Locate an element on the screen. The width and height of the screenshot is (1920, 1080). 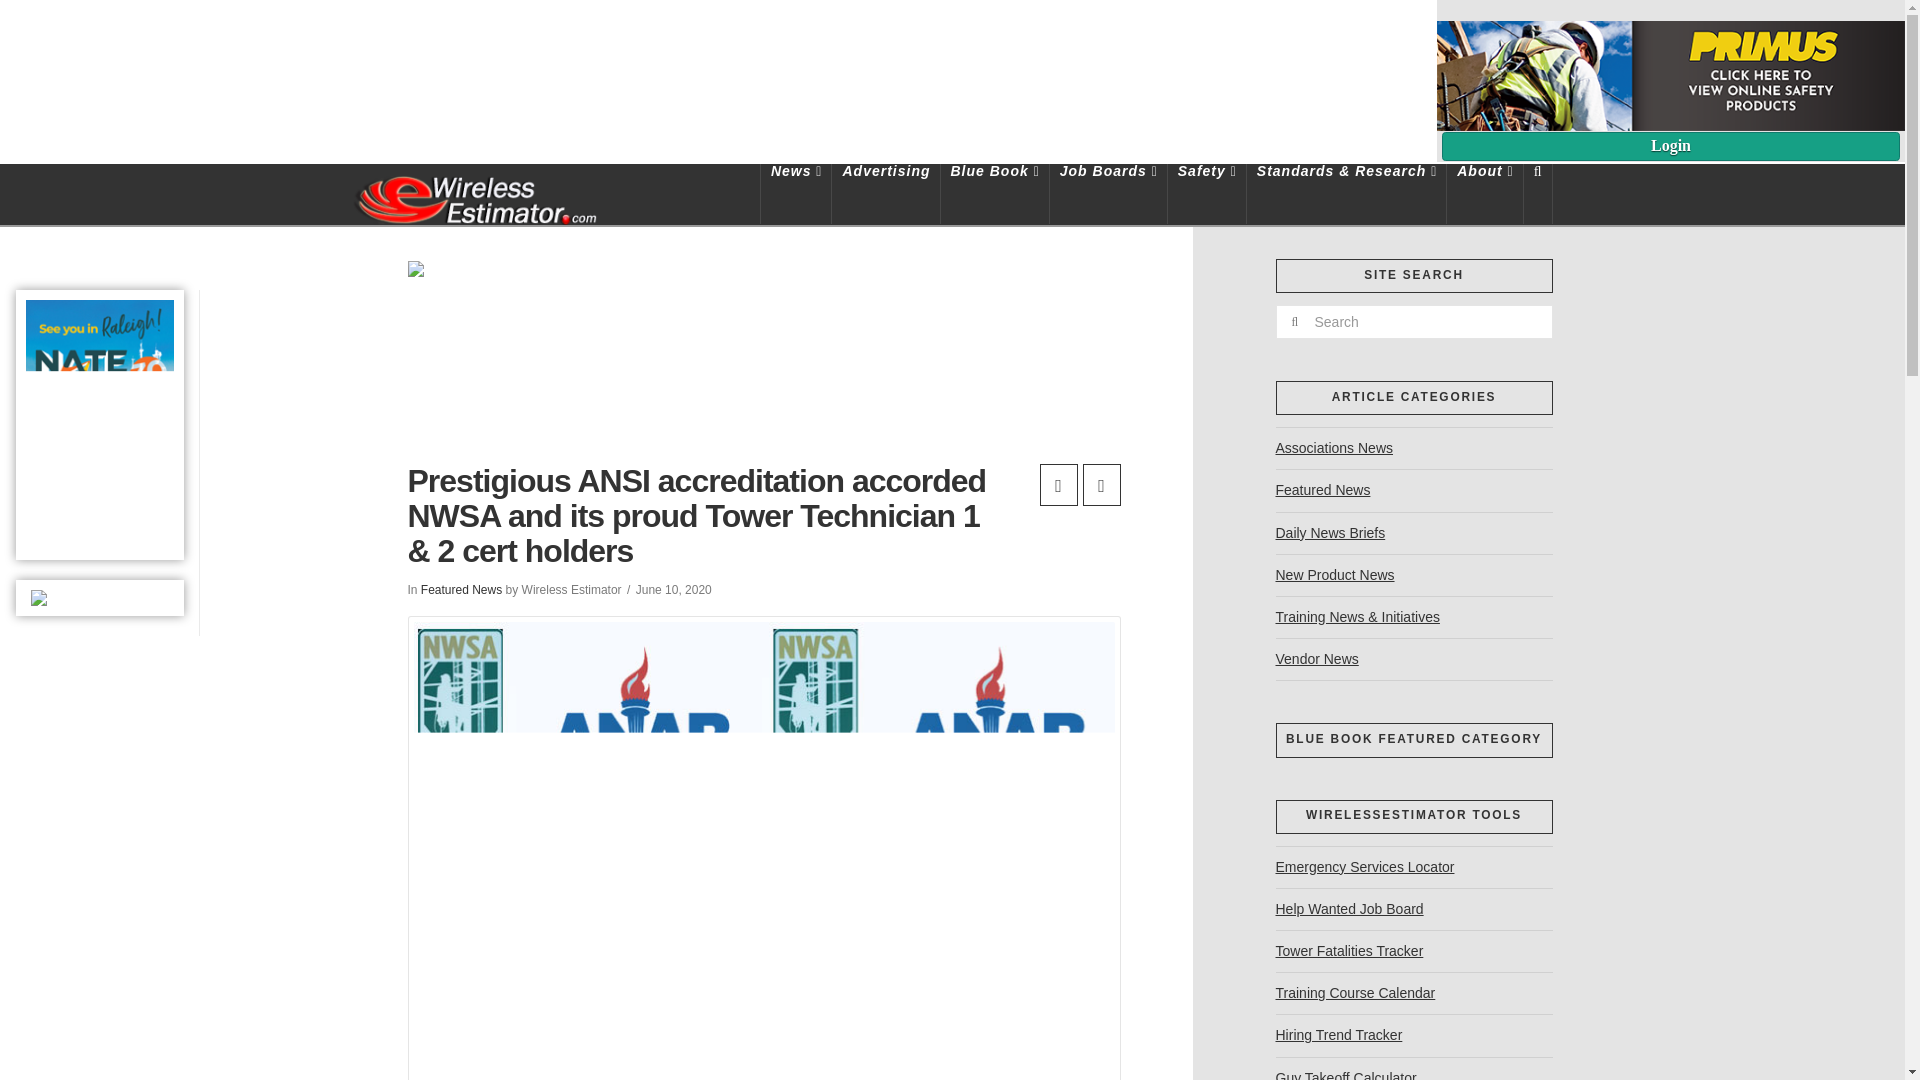
Blue Book is located at coordinates (994, 194).